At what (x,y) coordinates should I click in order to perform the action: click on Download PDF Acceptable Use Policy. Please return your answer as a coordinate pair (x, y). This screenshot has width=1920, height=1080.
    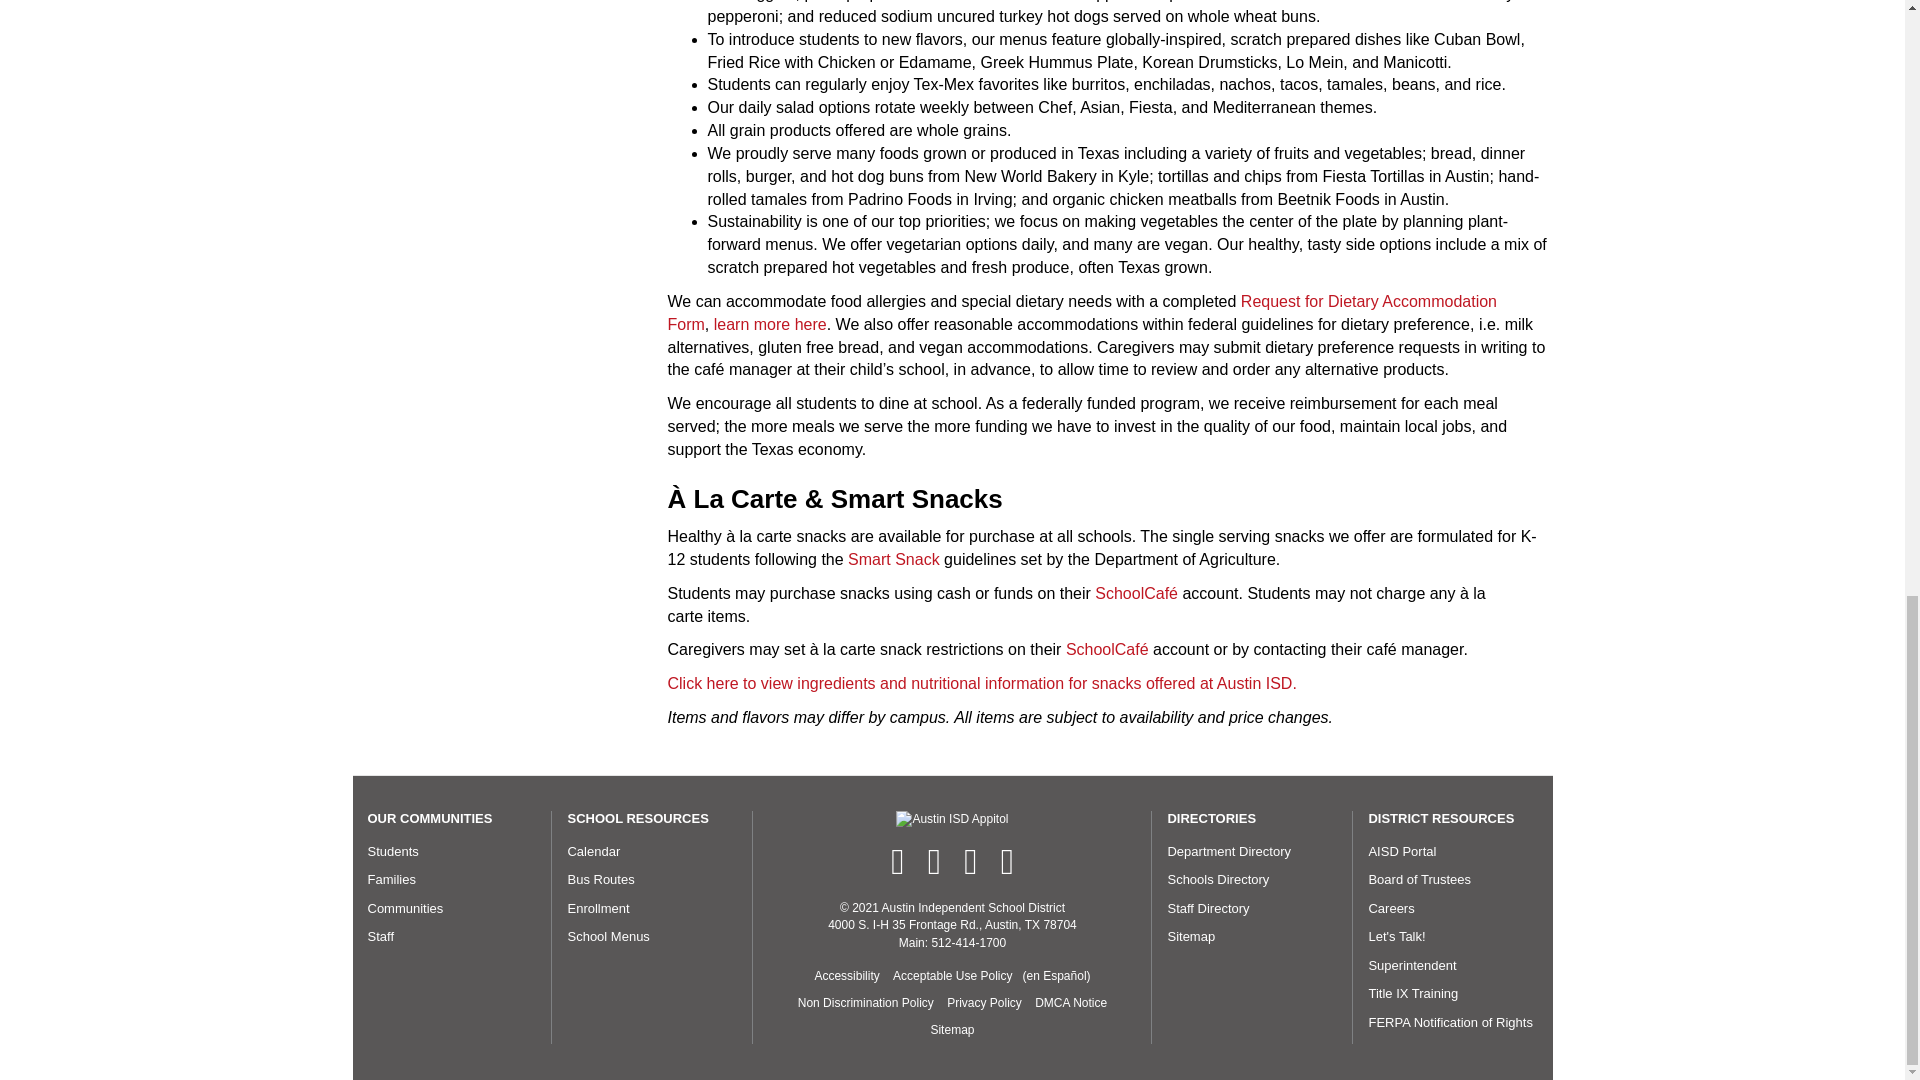
    Looking at the image, I should click on (1056, 976).